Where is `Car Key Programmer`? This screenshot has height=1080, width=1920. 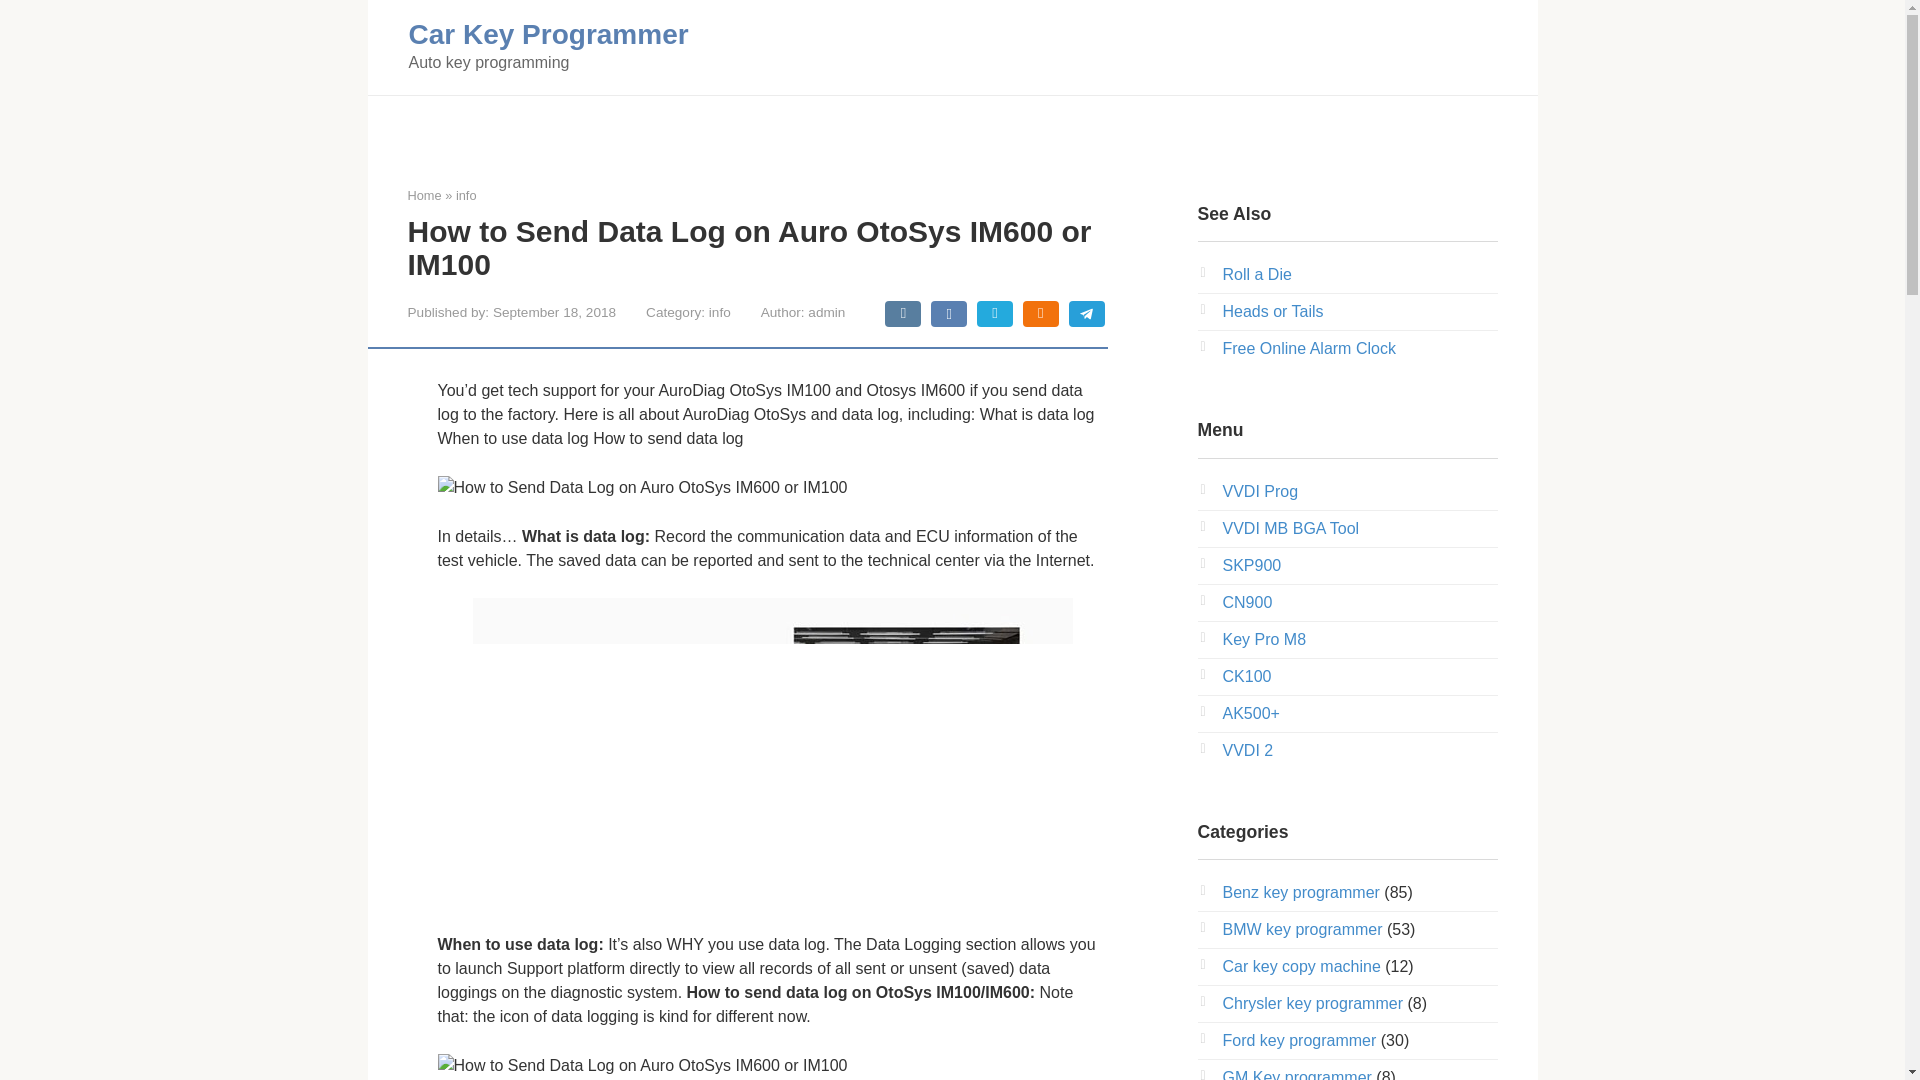 Car Key Programmer is located at coordinates (547, 34).